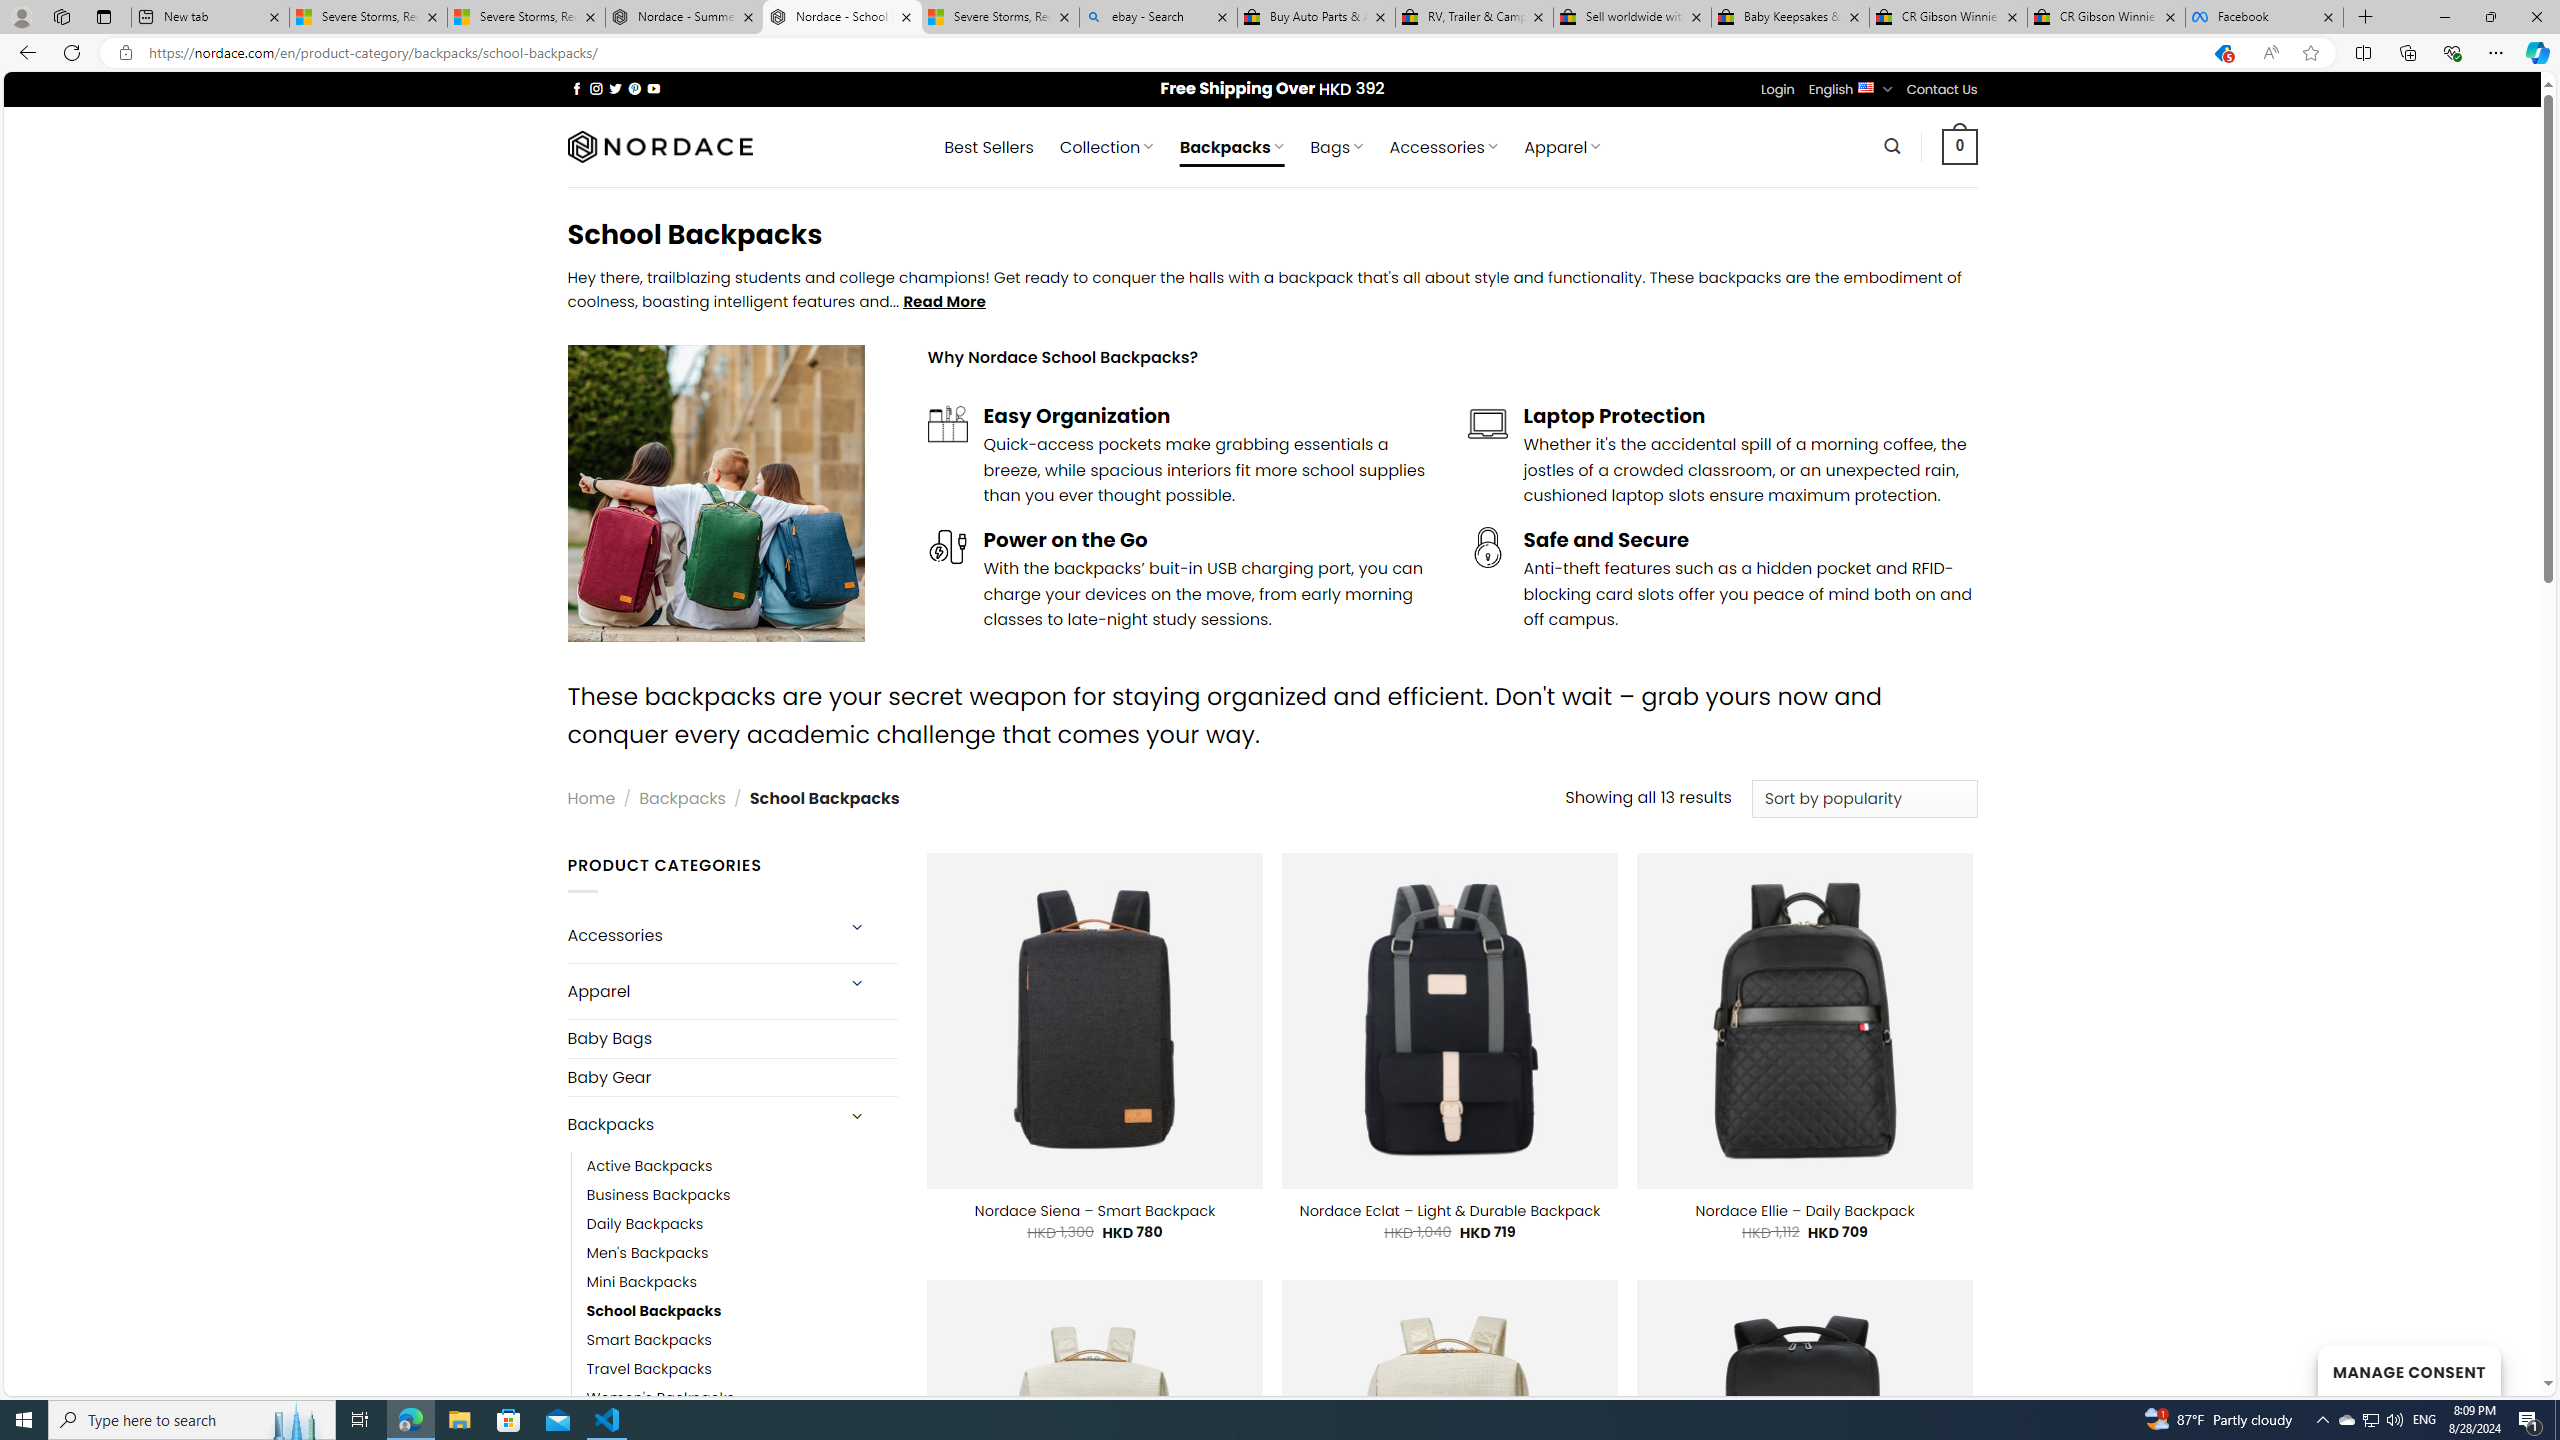 Image resolution: width=2560 pixels, height=1440 pixels. Describe the element at coordinates (698, 936) in the screenshot. I see `Accessories` at that location.